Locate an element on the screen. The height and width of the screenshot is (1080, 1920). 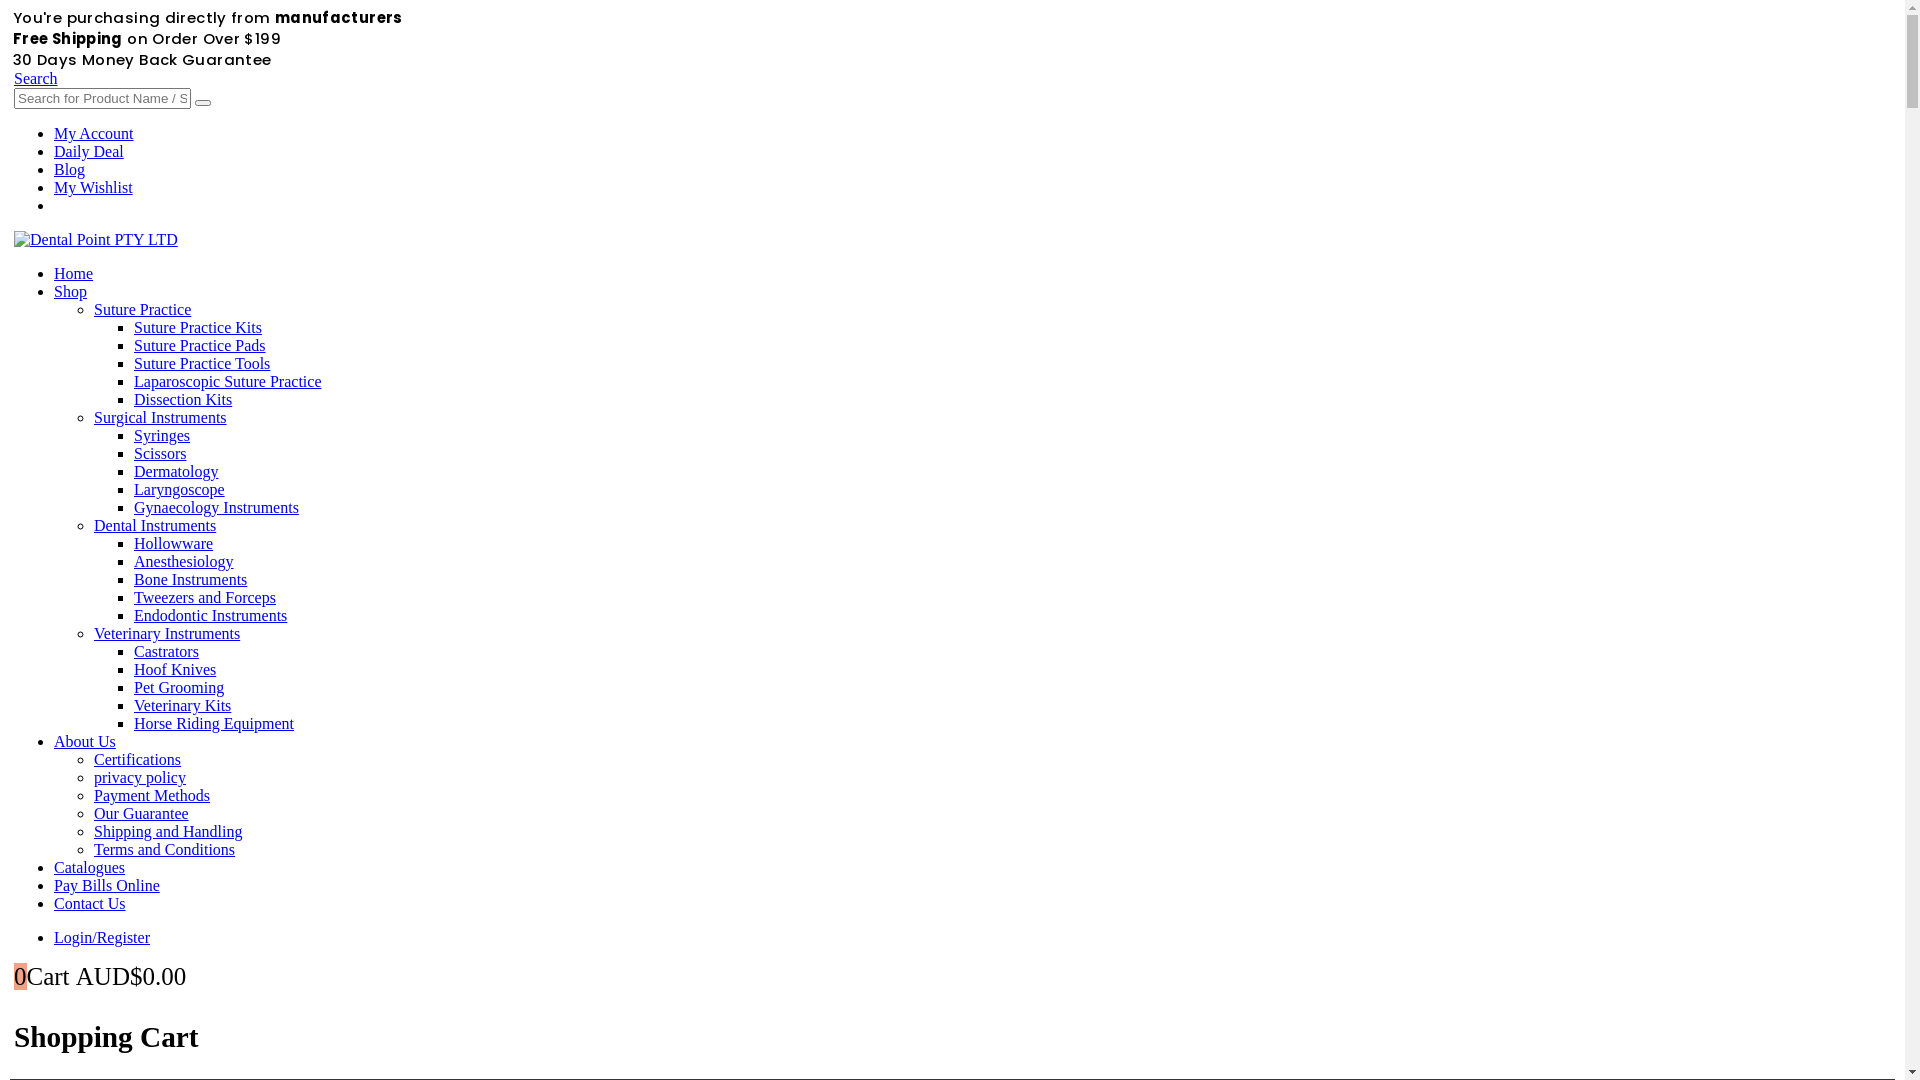
Dental Instruments is located at coordinates (155, 526).